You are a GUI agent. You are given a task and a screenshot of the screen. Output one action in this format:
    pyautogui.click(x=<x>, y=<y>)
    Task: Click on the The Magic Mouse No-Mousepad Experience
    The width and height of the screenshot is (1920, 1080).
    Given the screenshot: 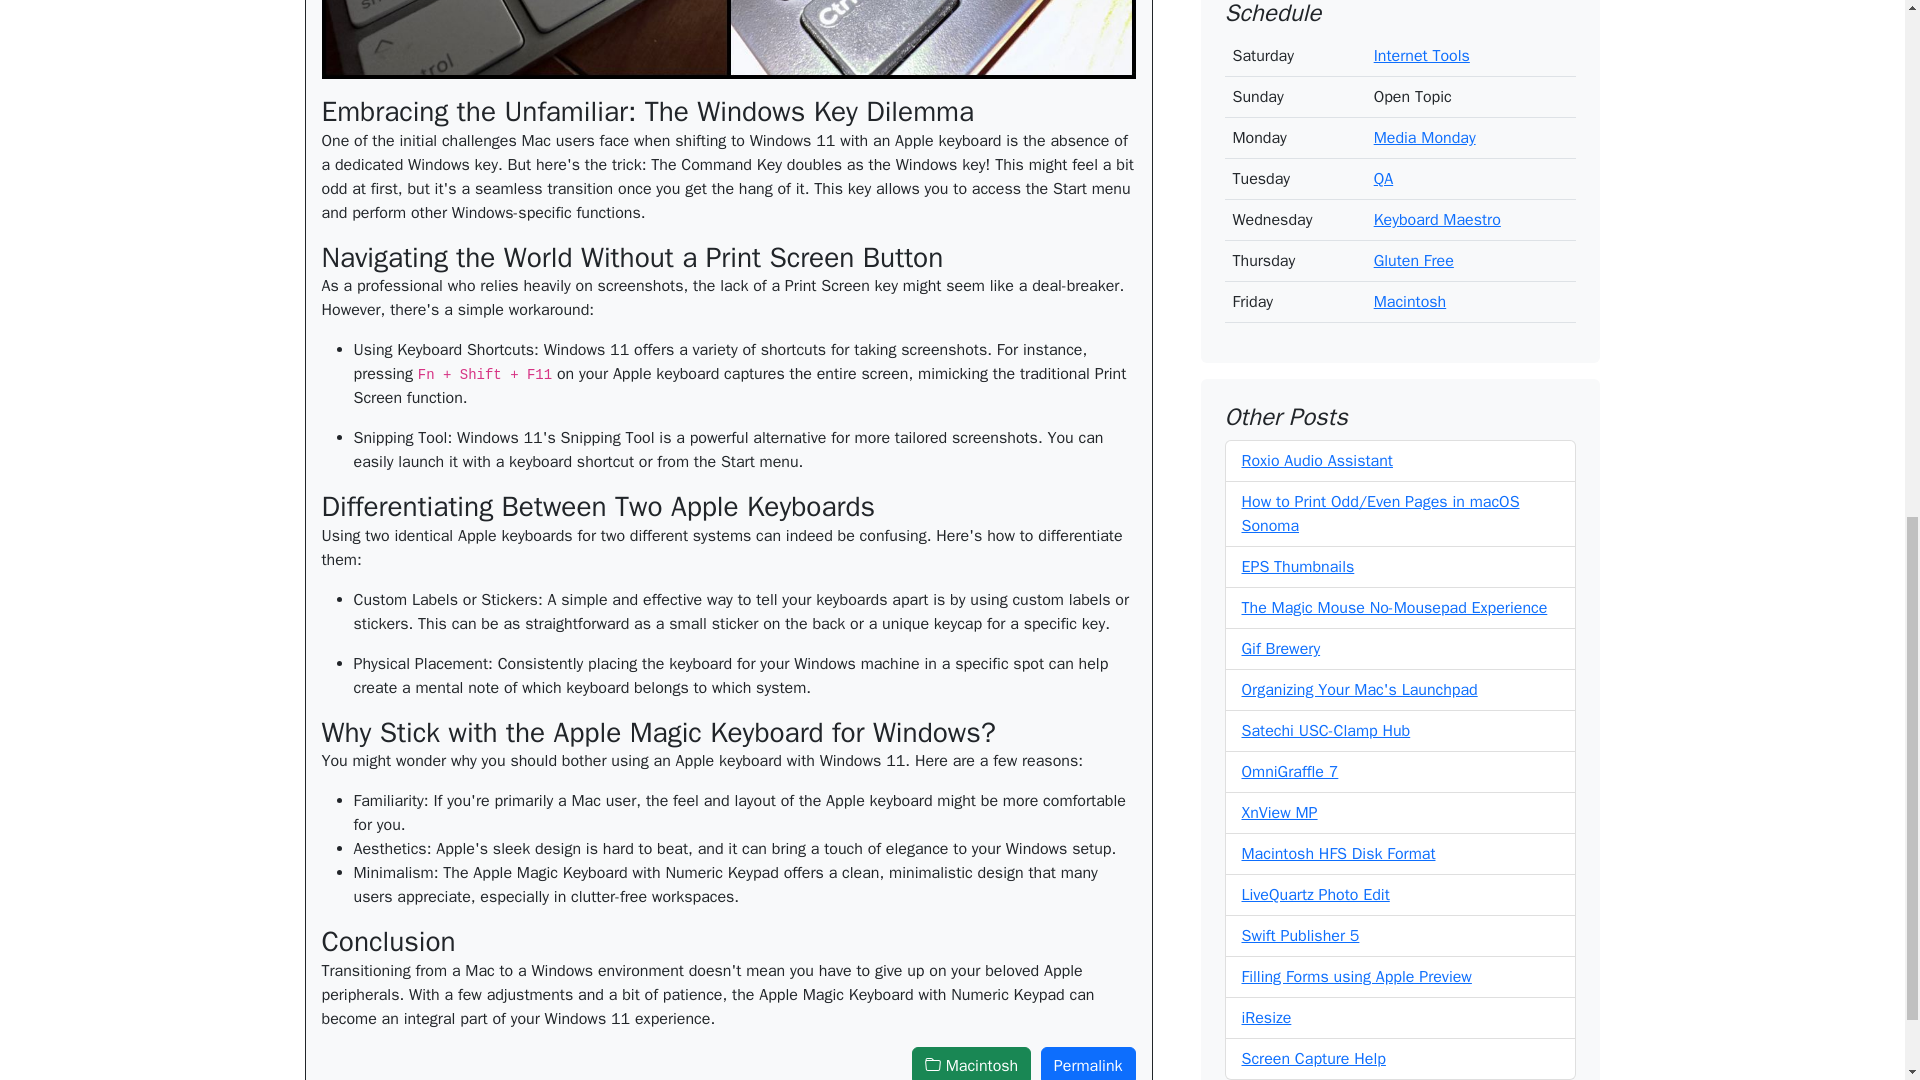 What is the action you would take?
    pyautogui.click(x=1394, y=246)
    